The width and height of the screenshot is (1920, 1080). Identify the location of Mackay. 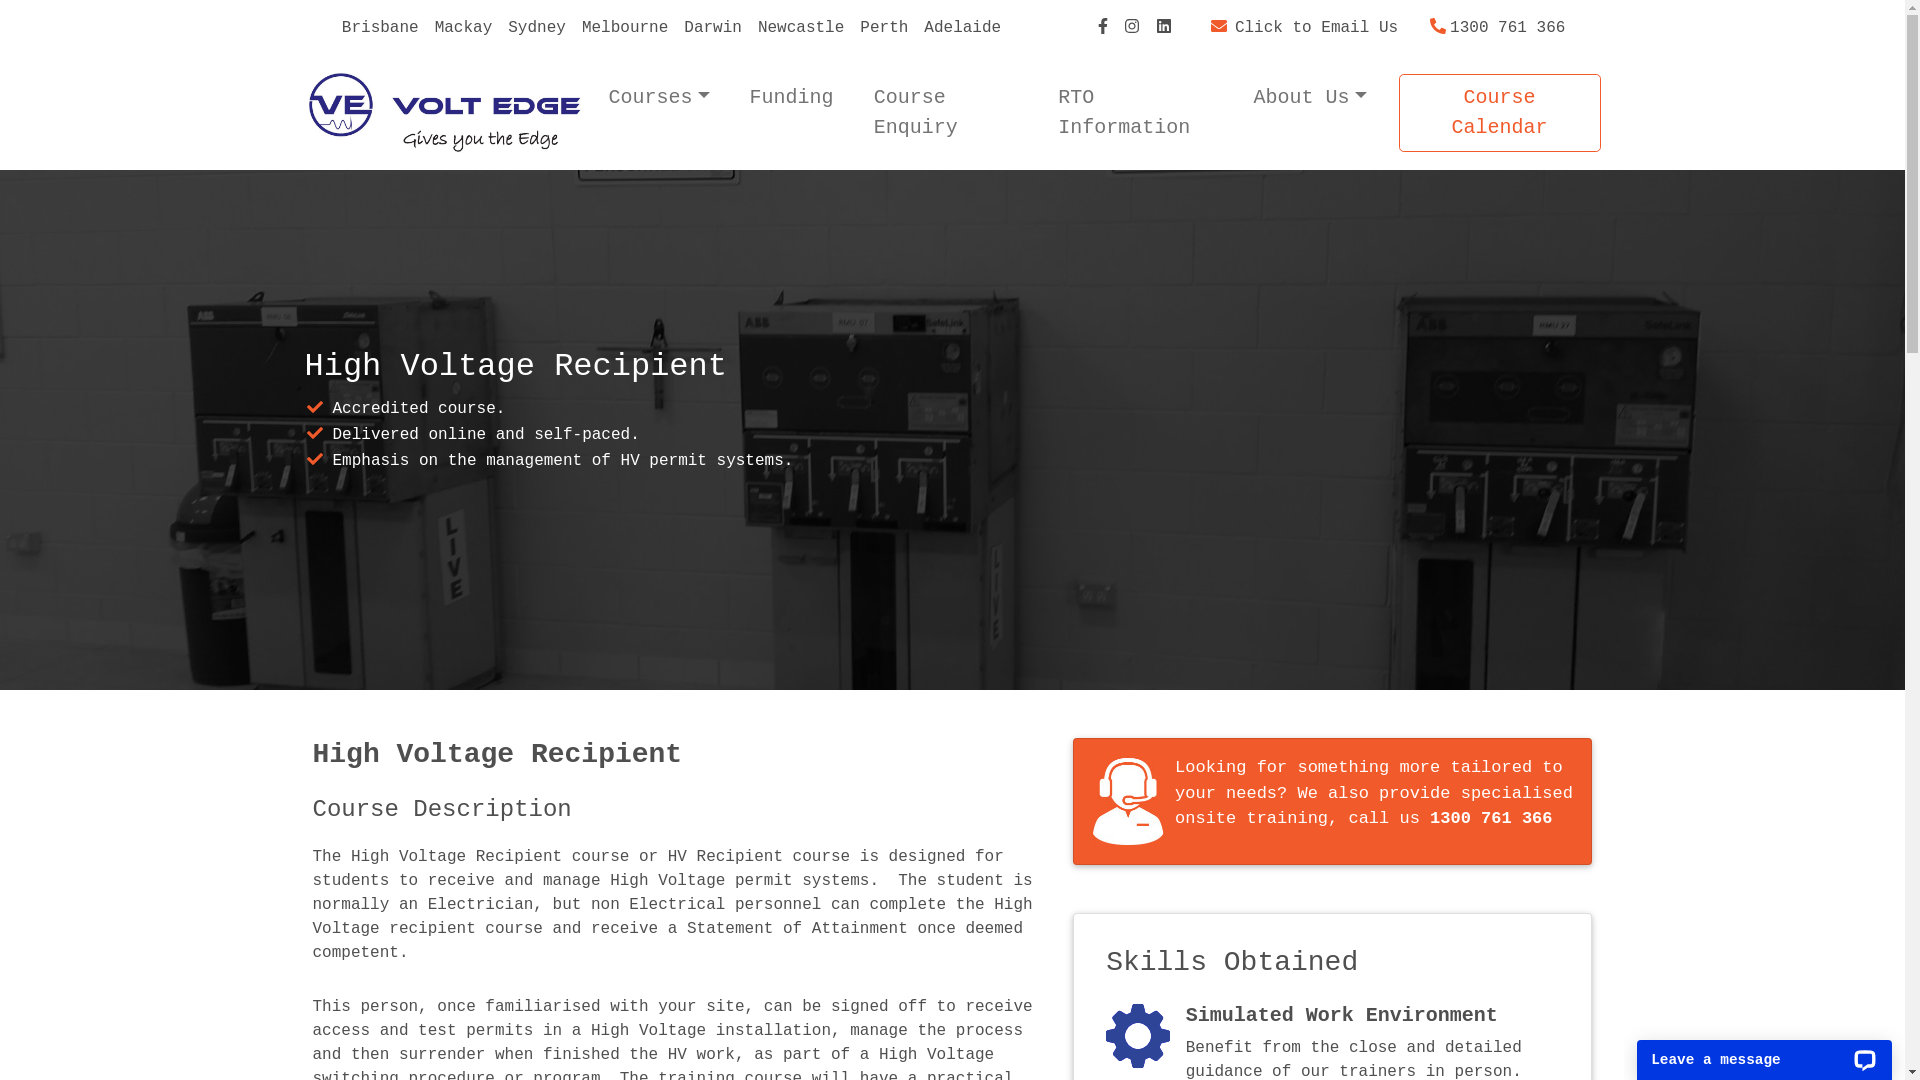
(464, 28).